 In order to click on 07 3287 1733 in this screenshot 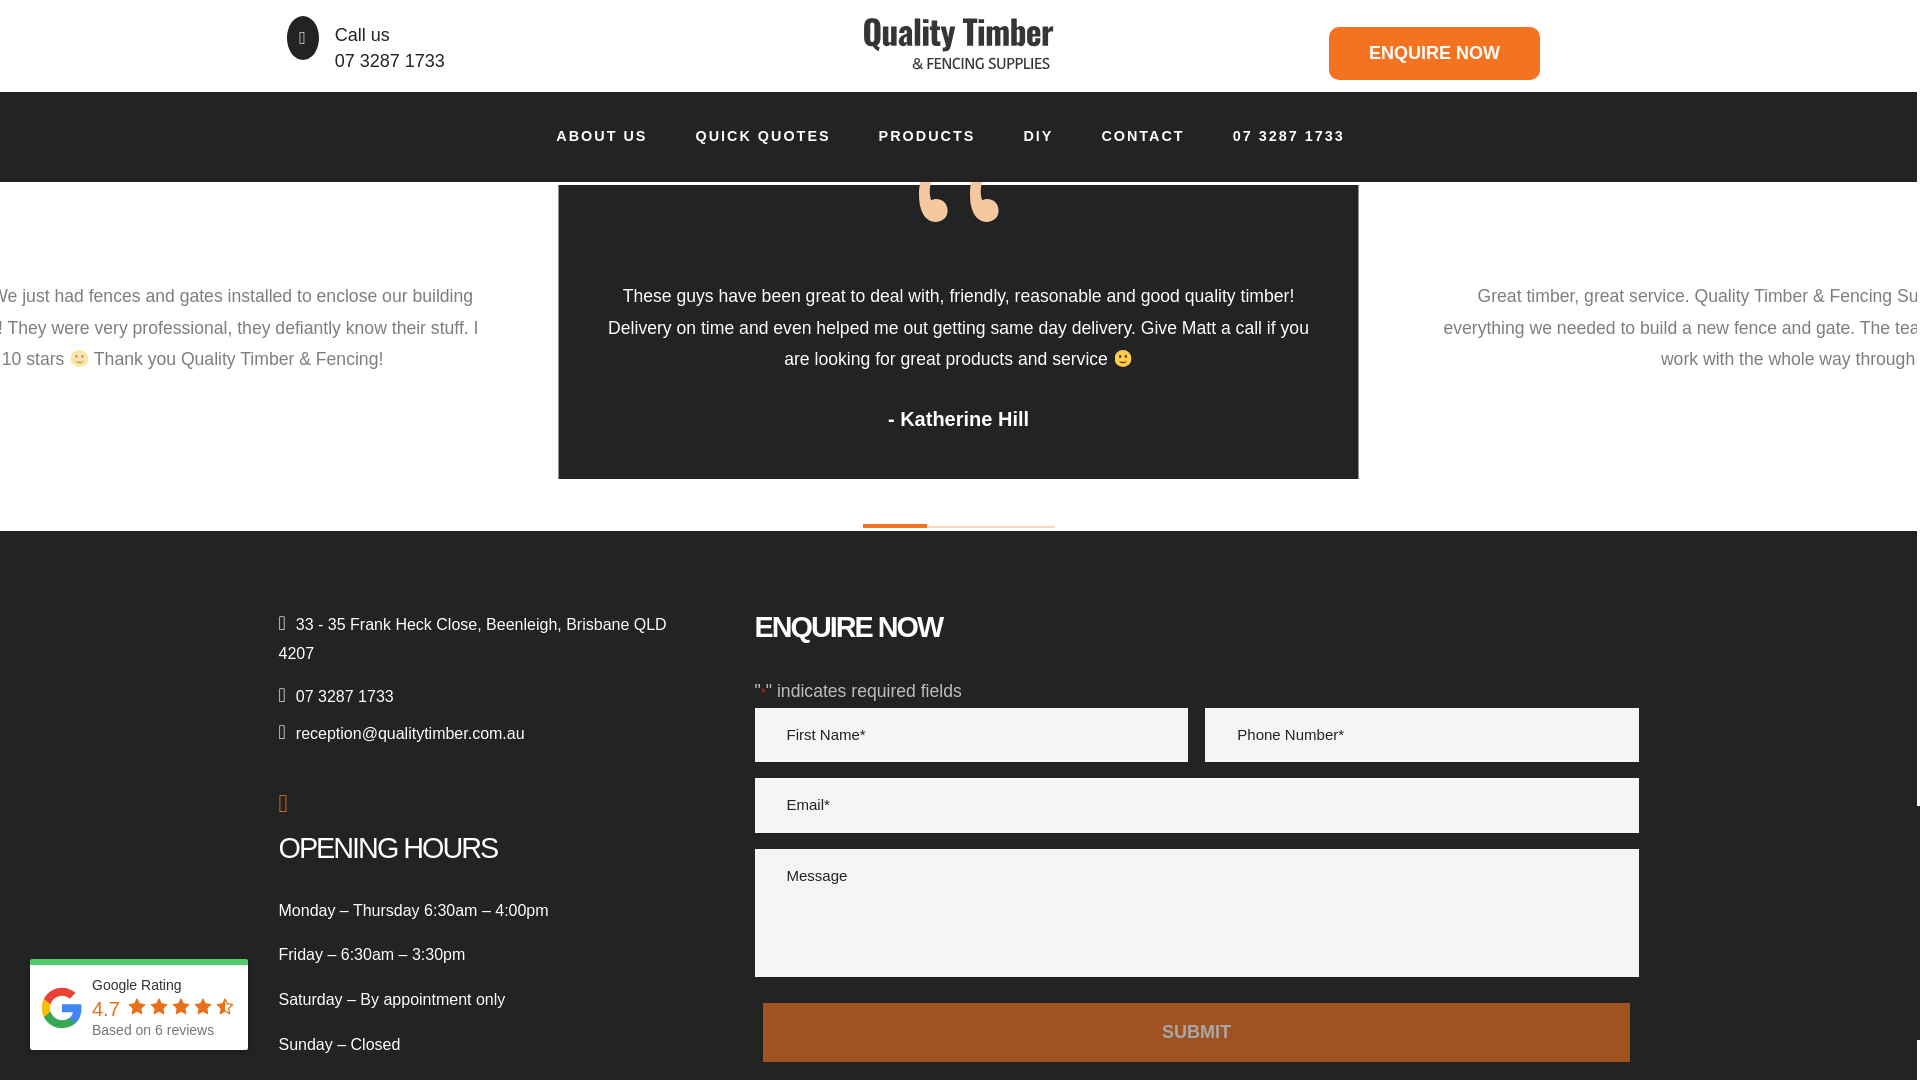, I will do `click(482, 695)`.